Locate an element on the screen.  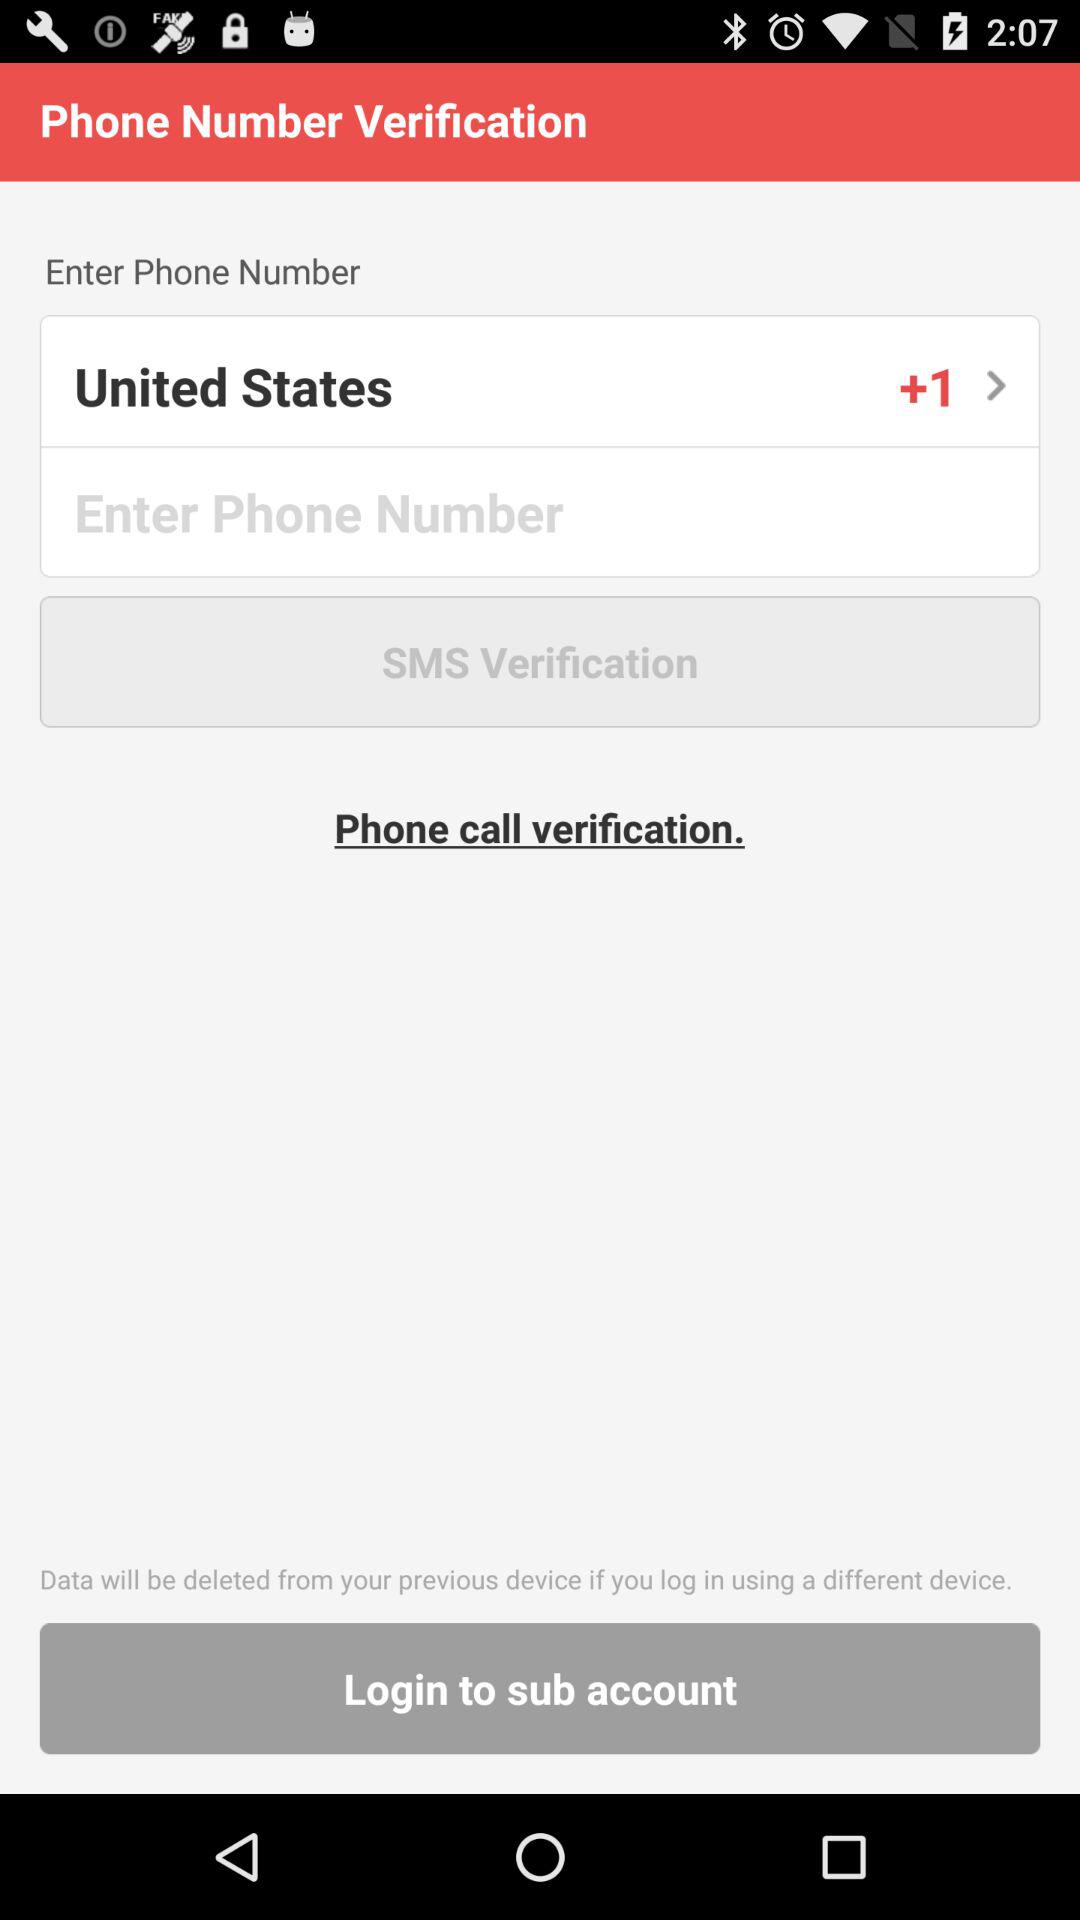
phone number entry is located at coordinates (542, 512).